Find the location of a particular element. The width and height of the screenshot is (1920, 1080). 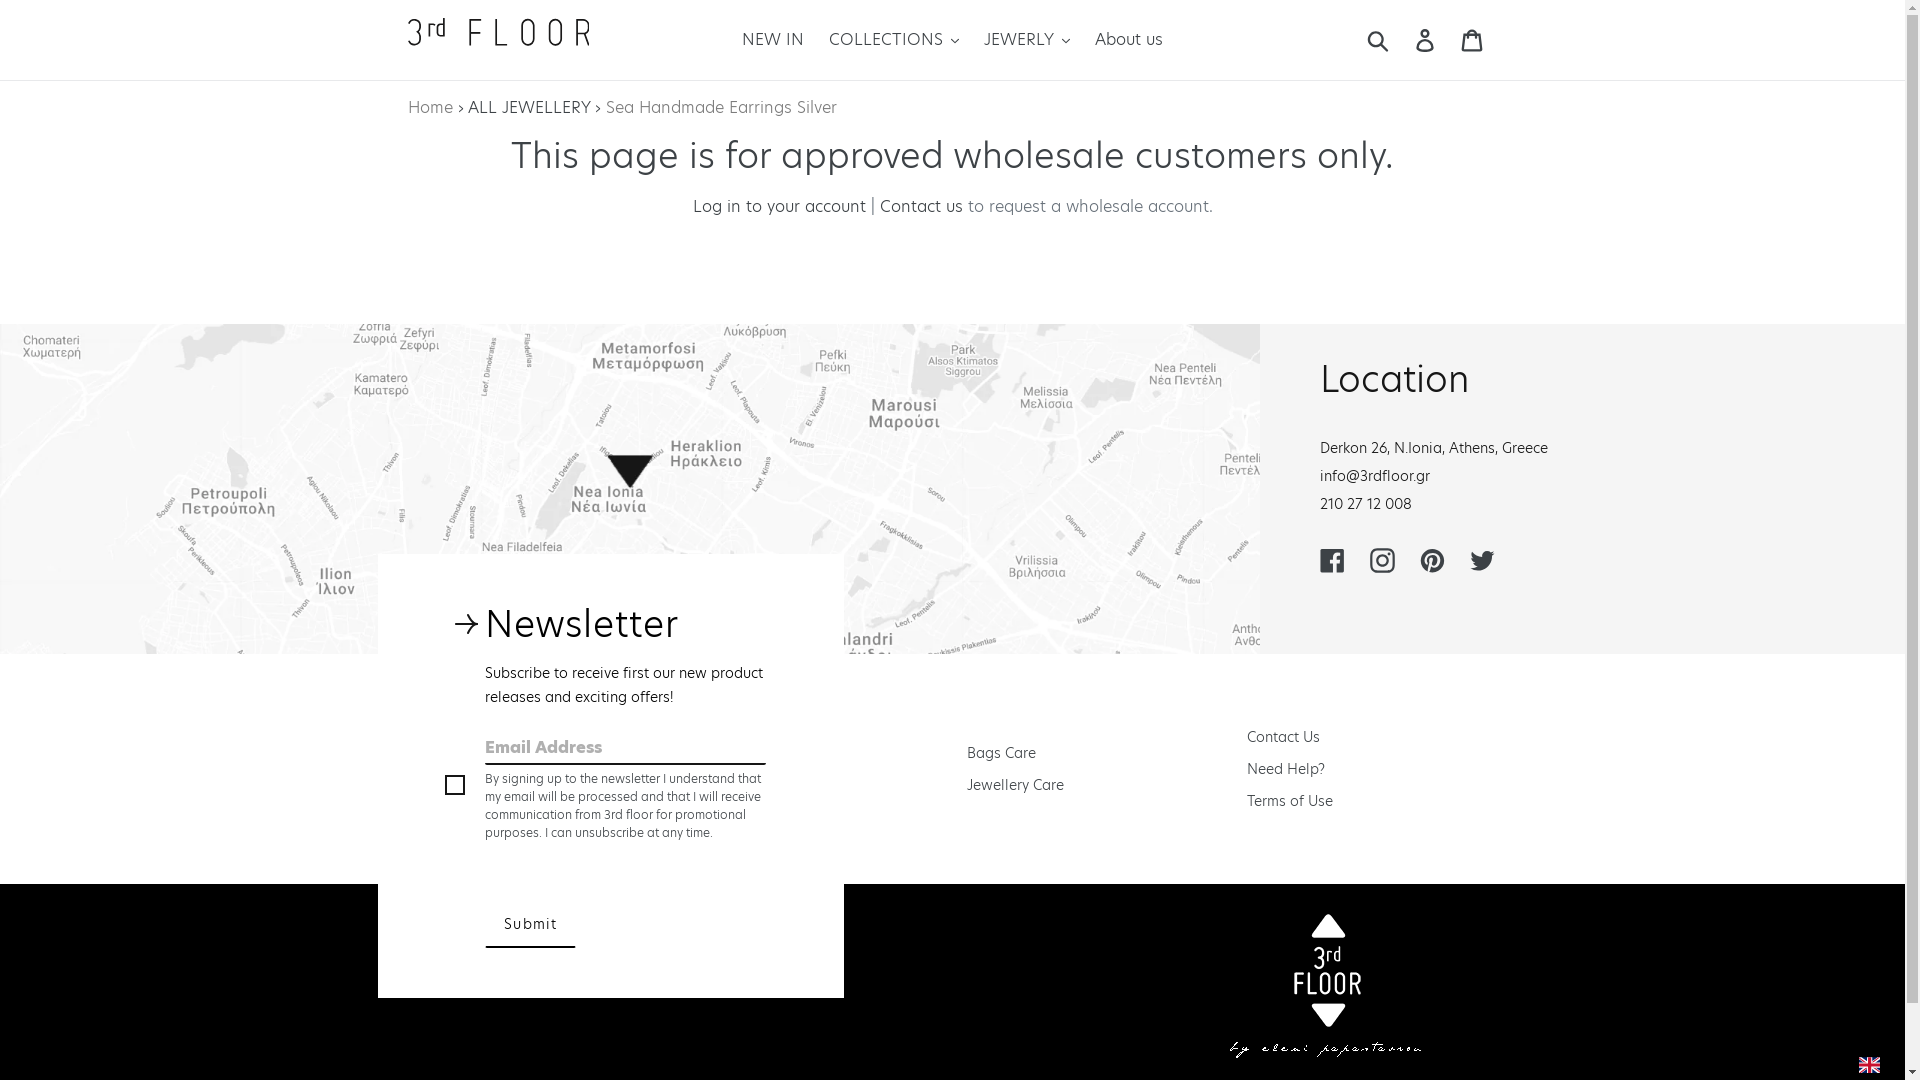

Home is located at coordinates (430, 108).